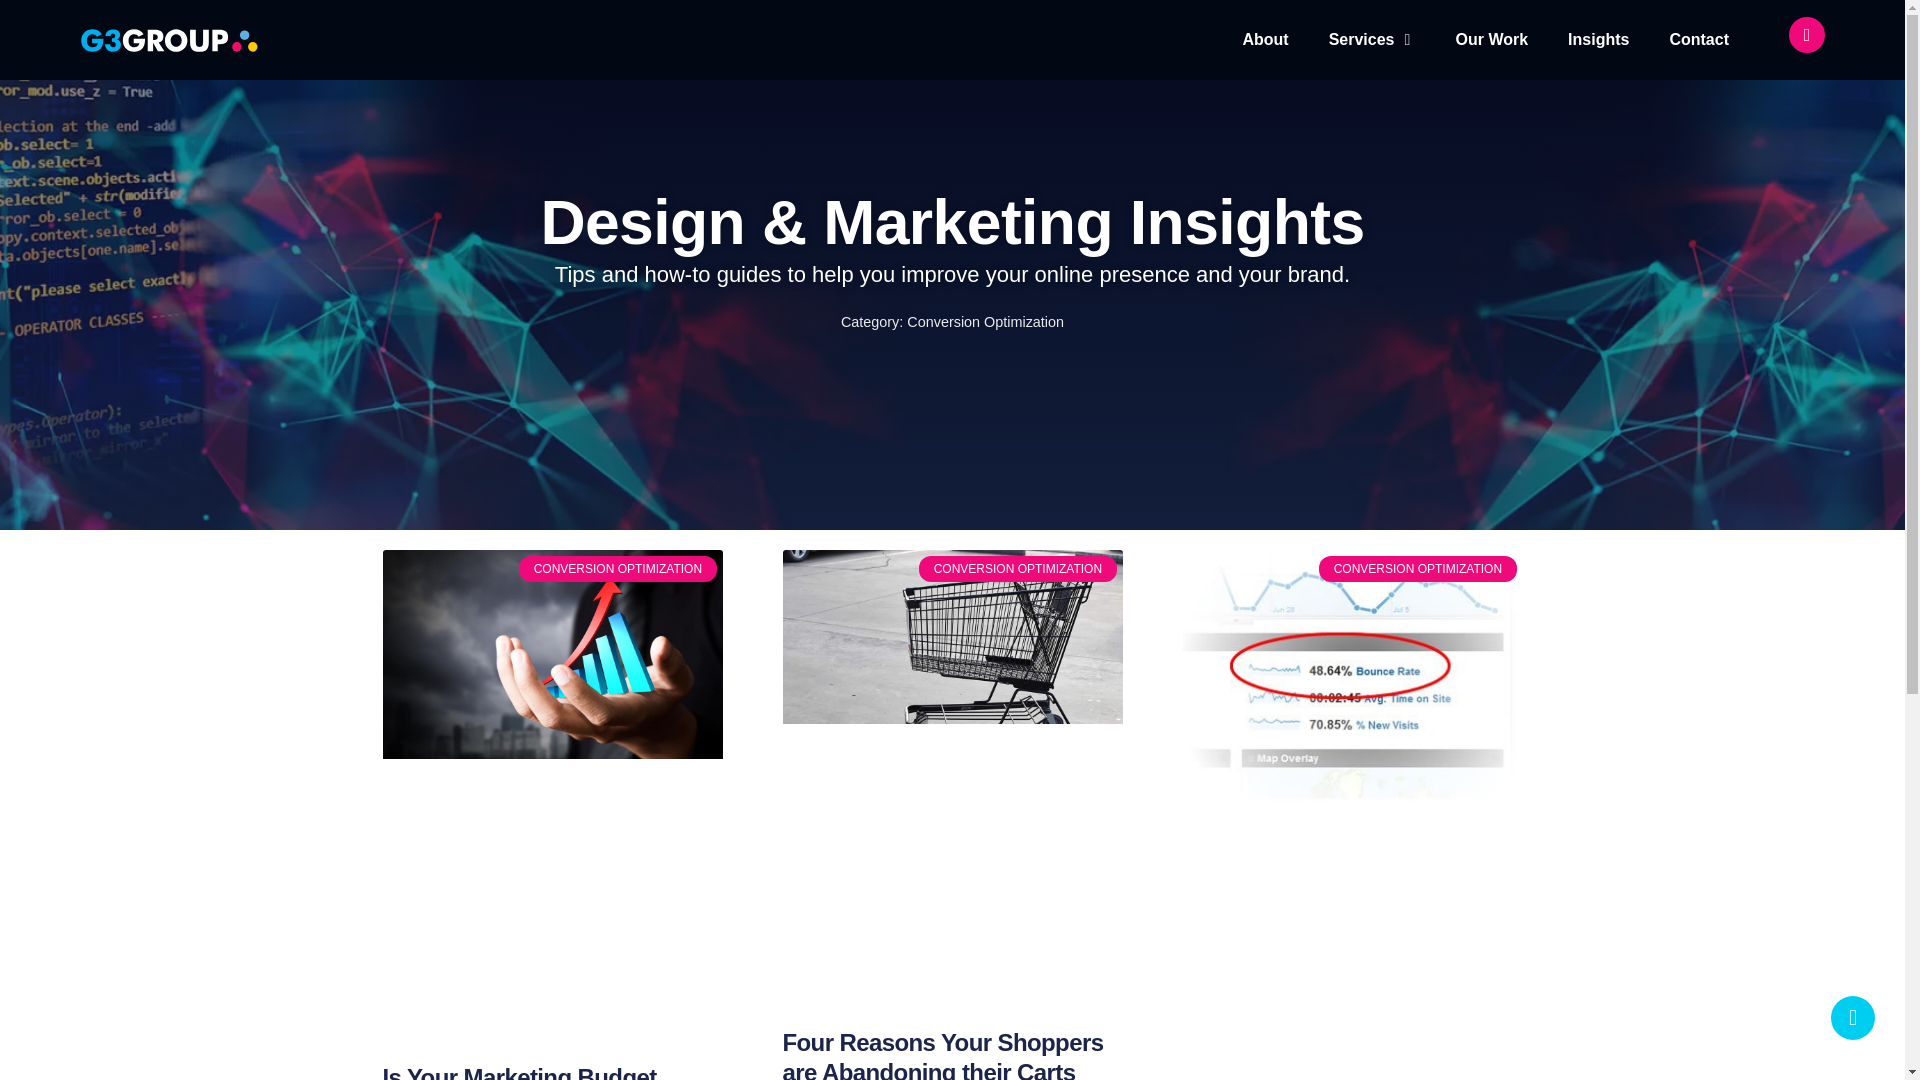  I want to click on Contact, so click(1698, 40).